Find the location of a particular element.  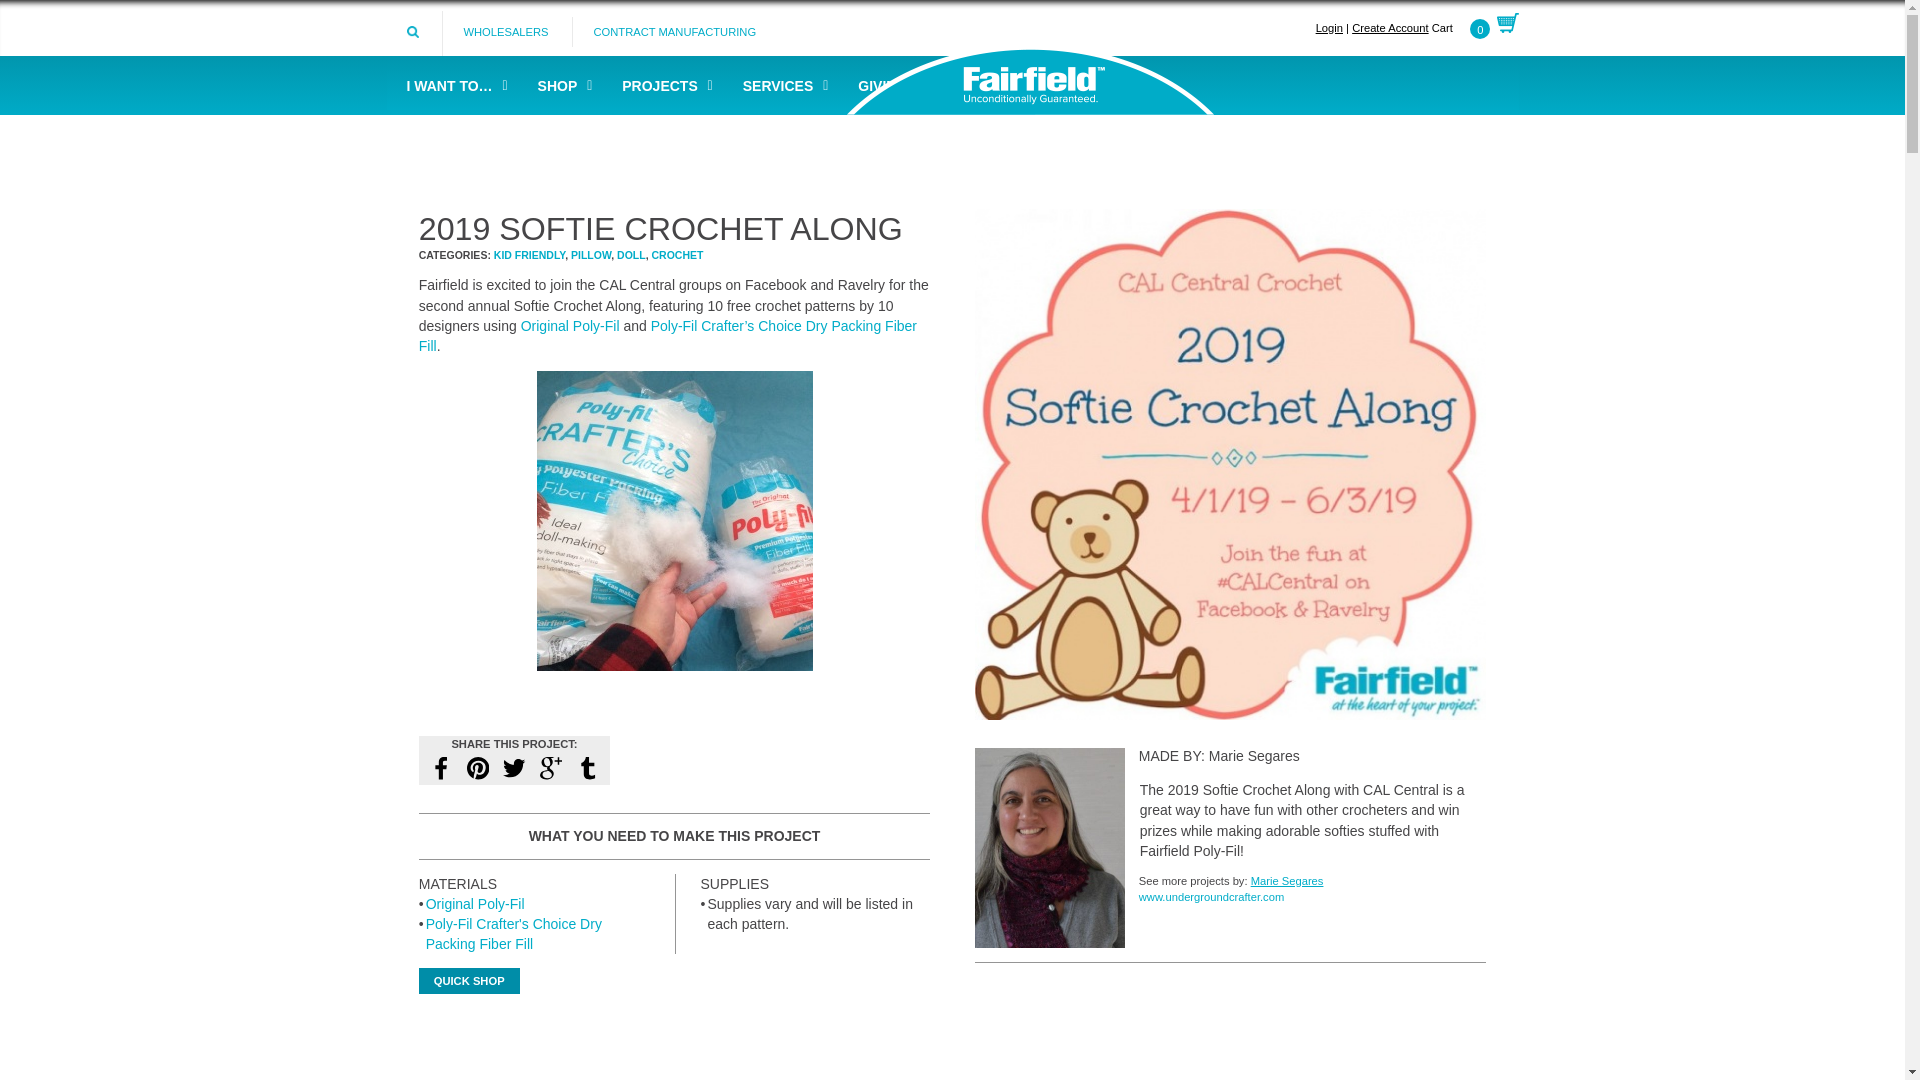

SHOP is located at coordinates (560, 85).